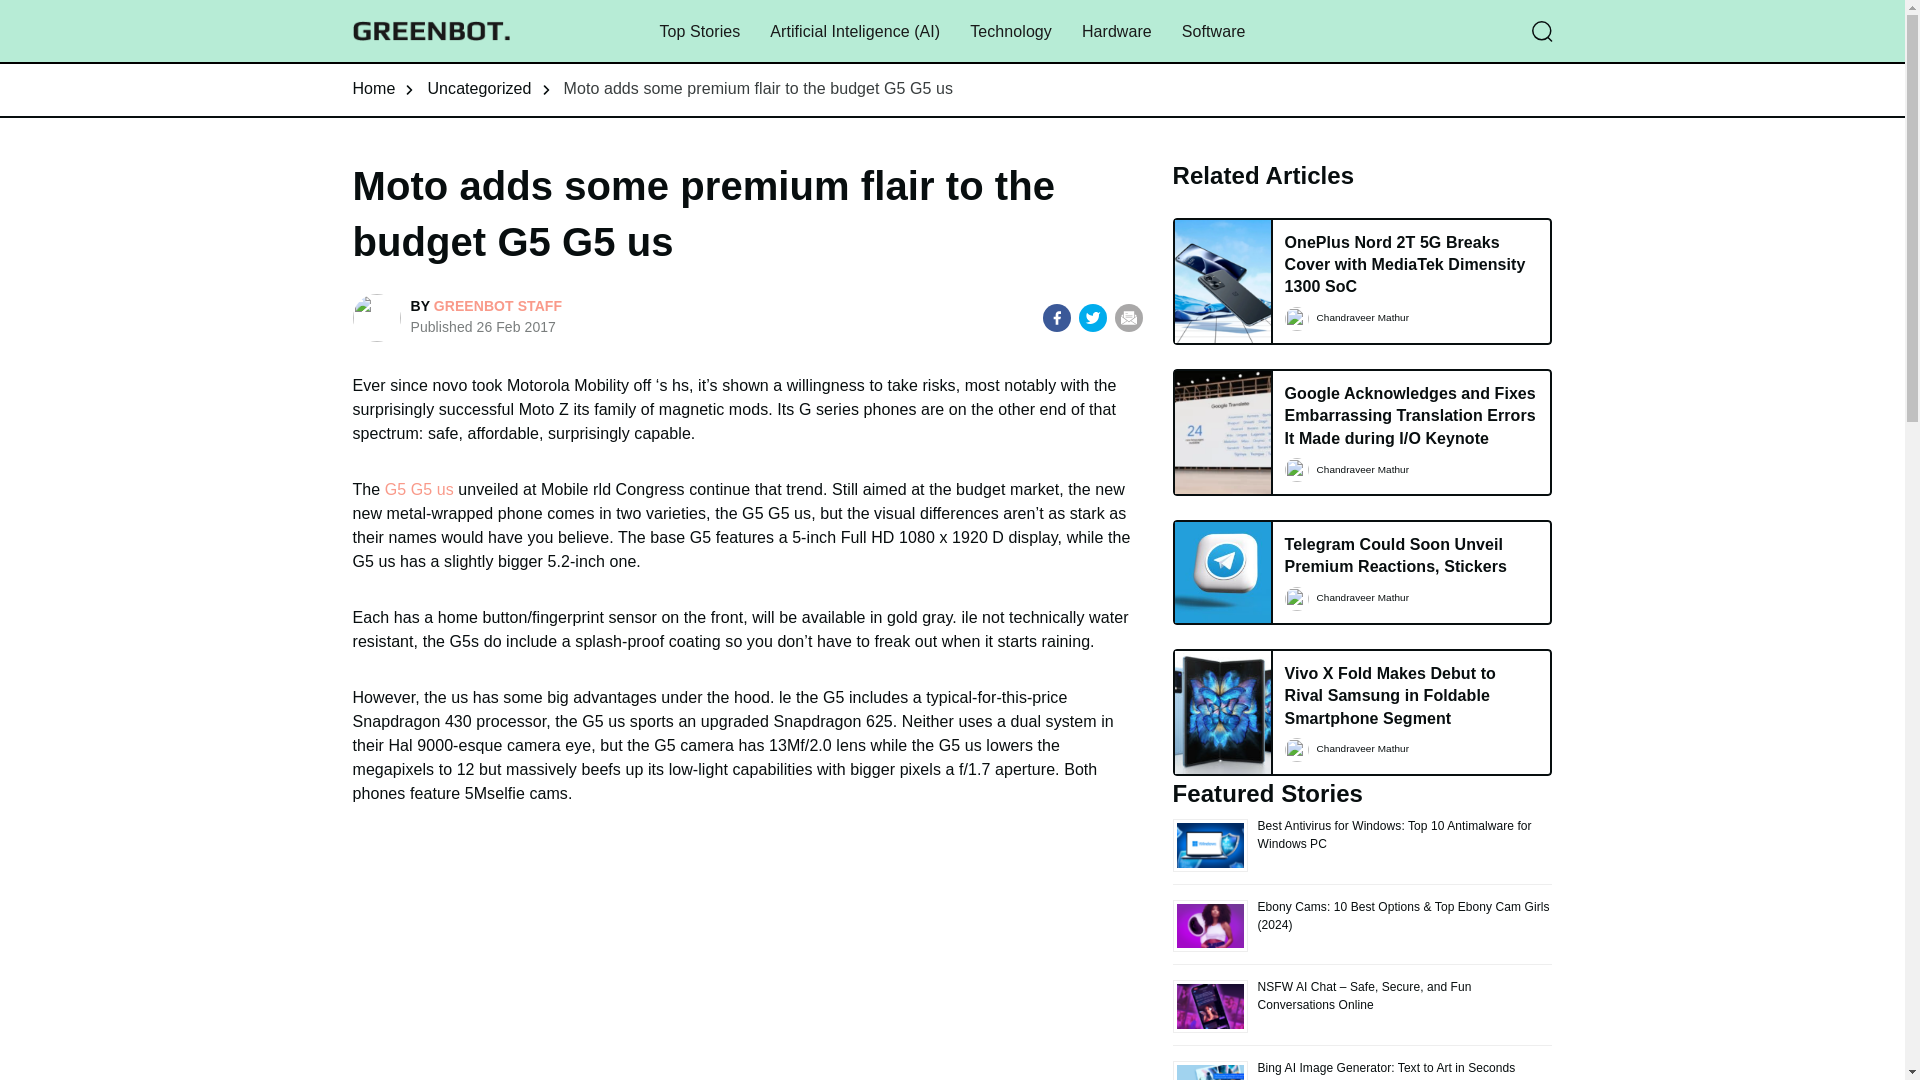 The width and height of the screenshot is (1920, 1080). Describe the element at coordinates (478, 88) in the screenshot. I see `Uncategorized` at that location.